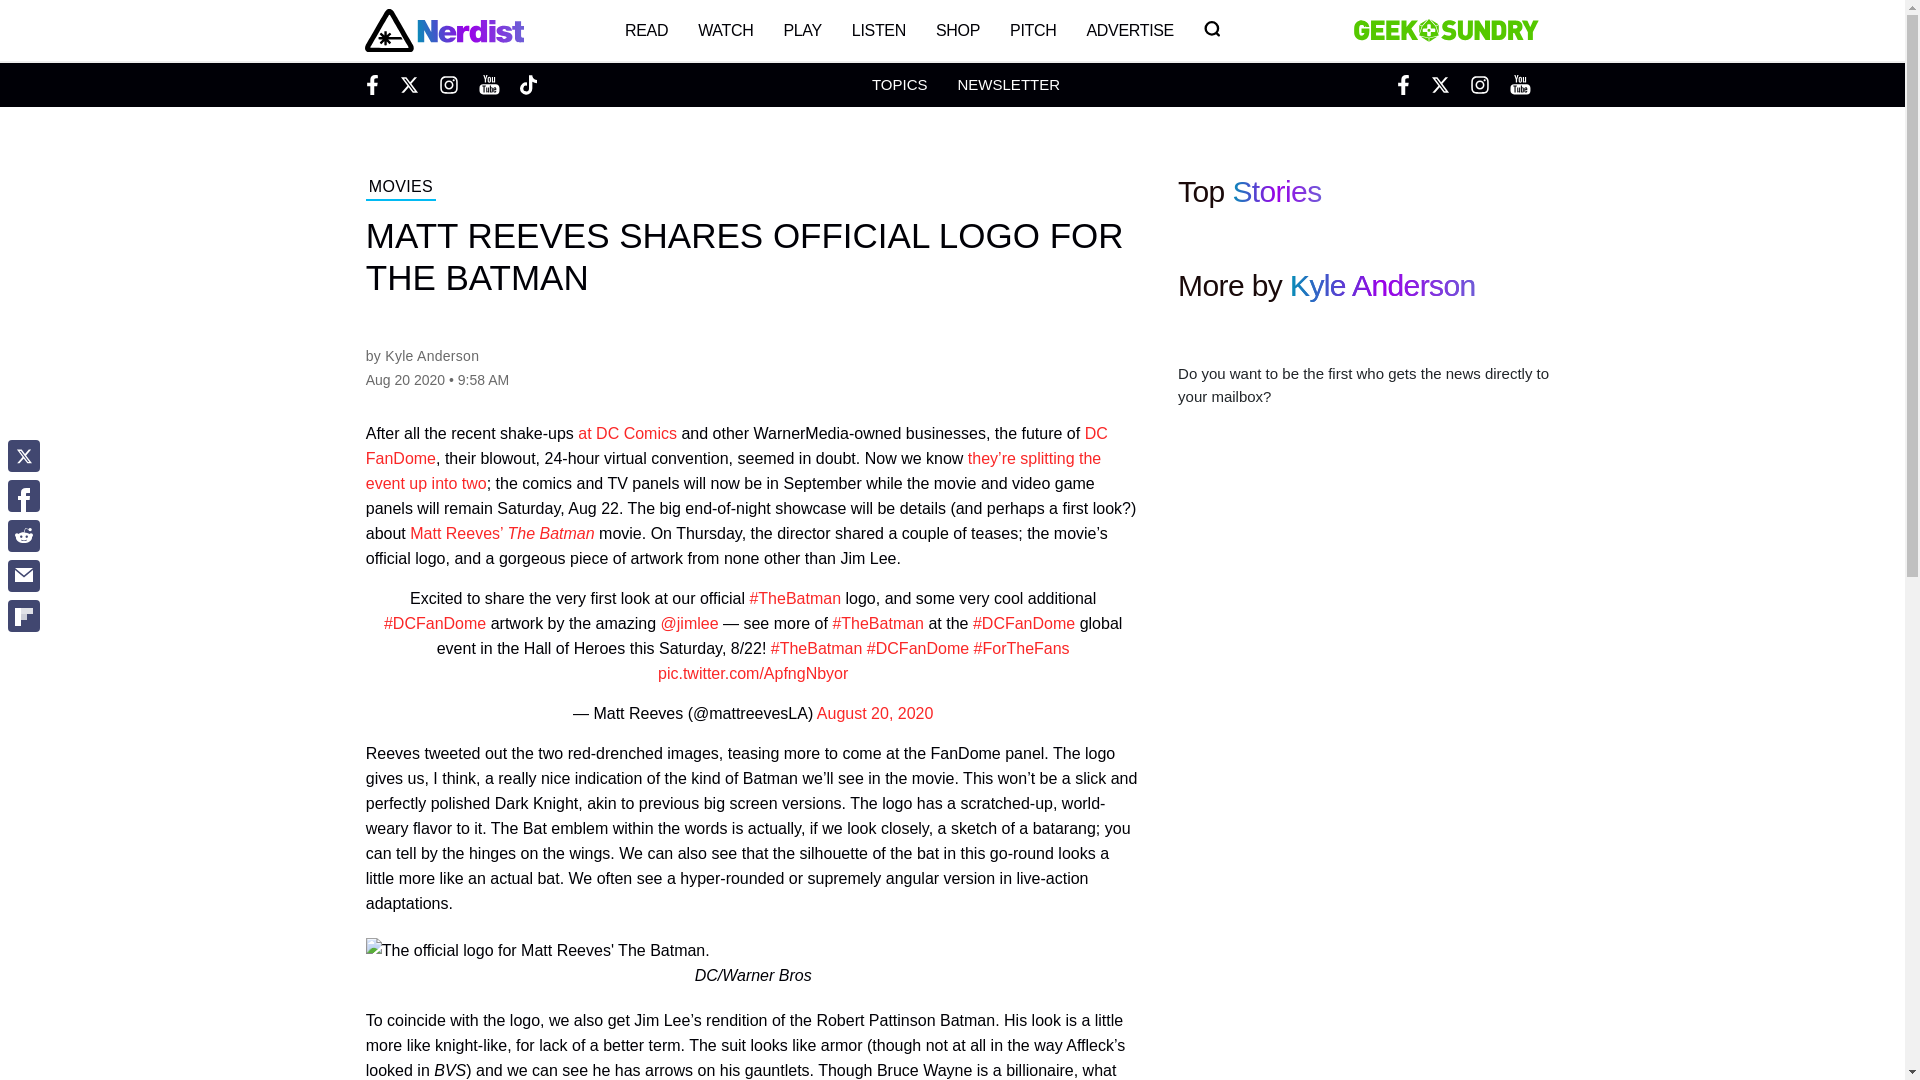 The width and height of the screenshot is (1920, 1080). I want to click on TOPICS, so click(899, 84).